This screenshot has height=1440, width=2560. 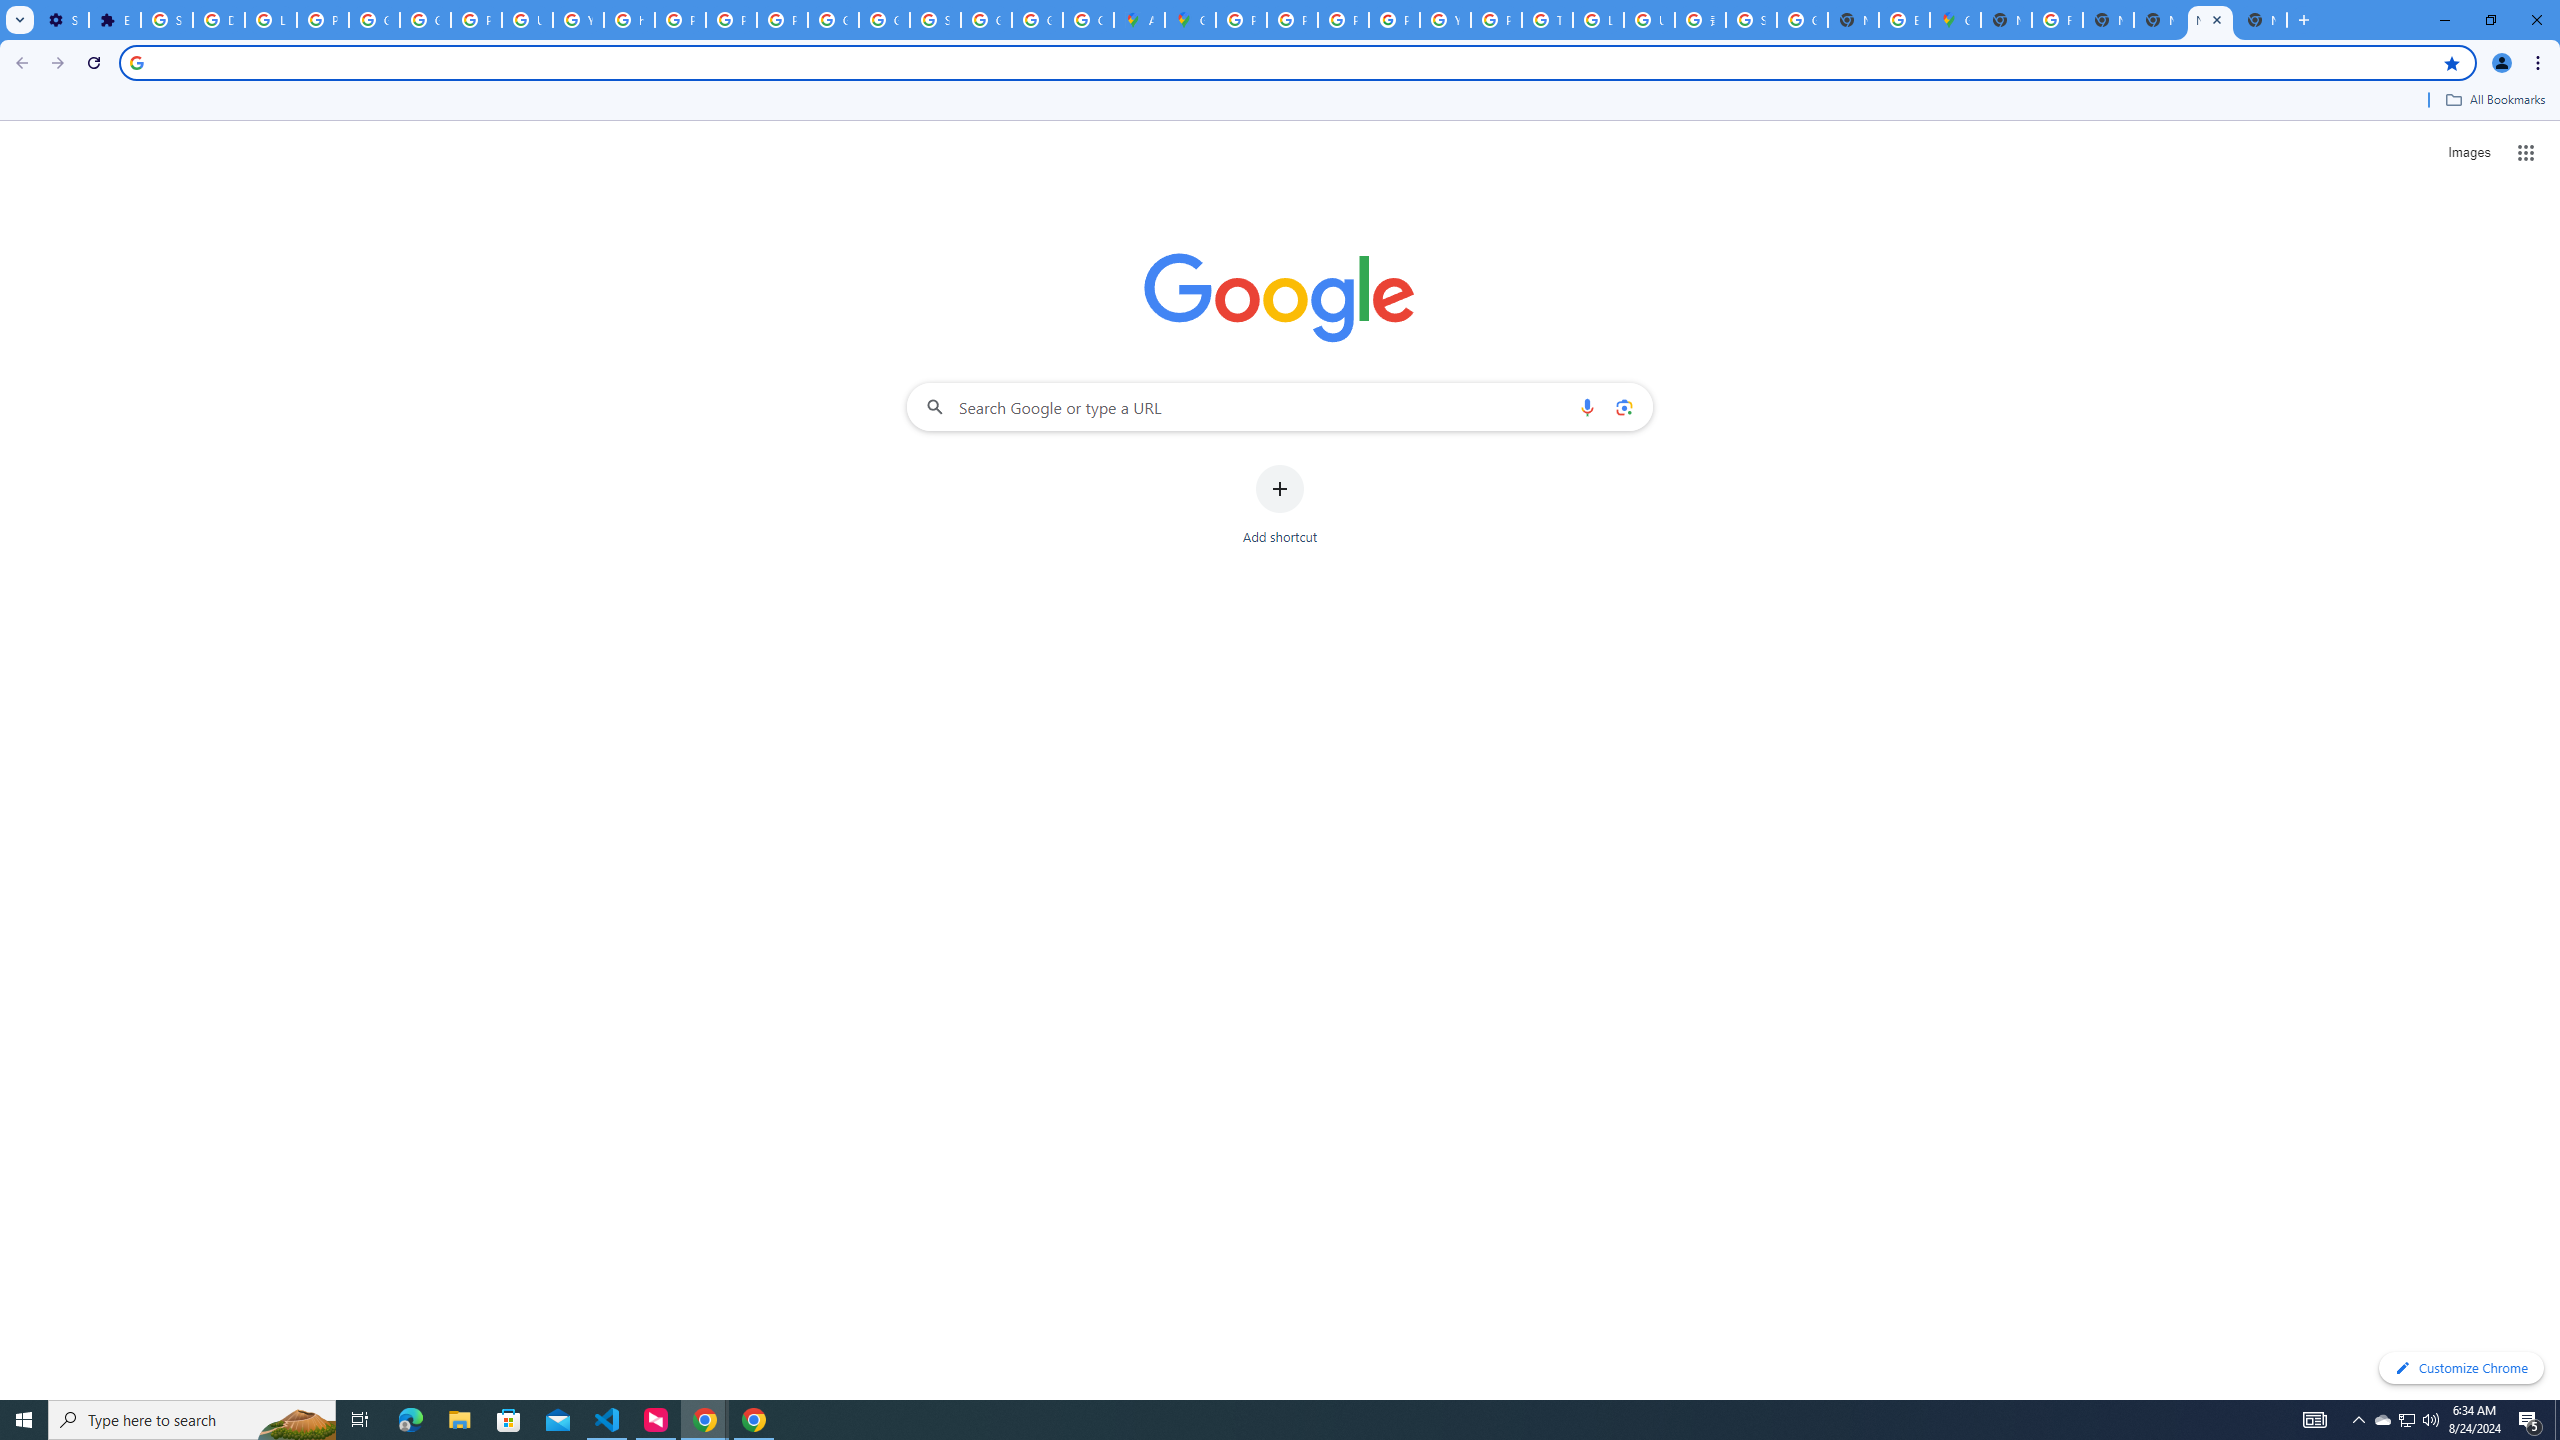 I want to click on Privacy Help Center - Policies Help, so click(x=1291, y=20).